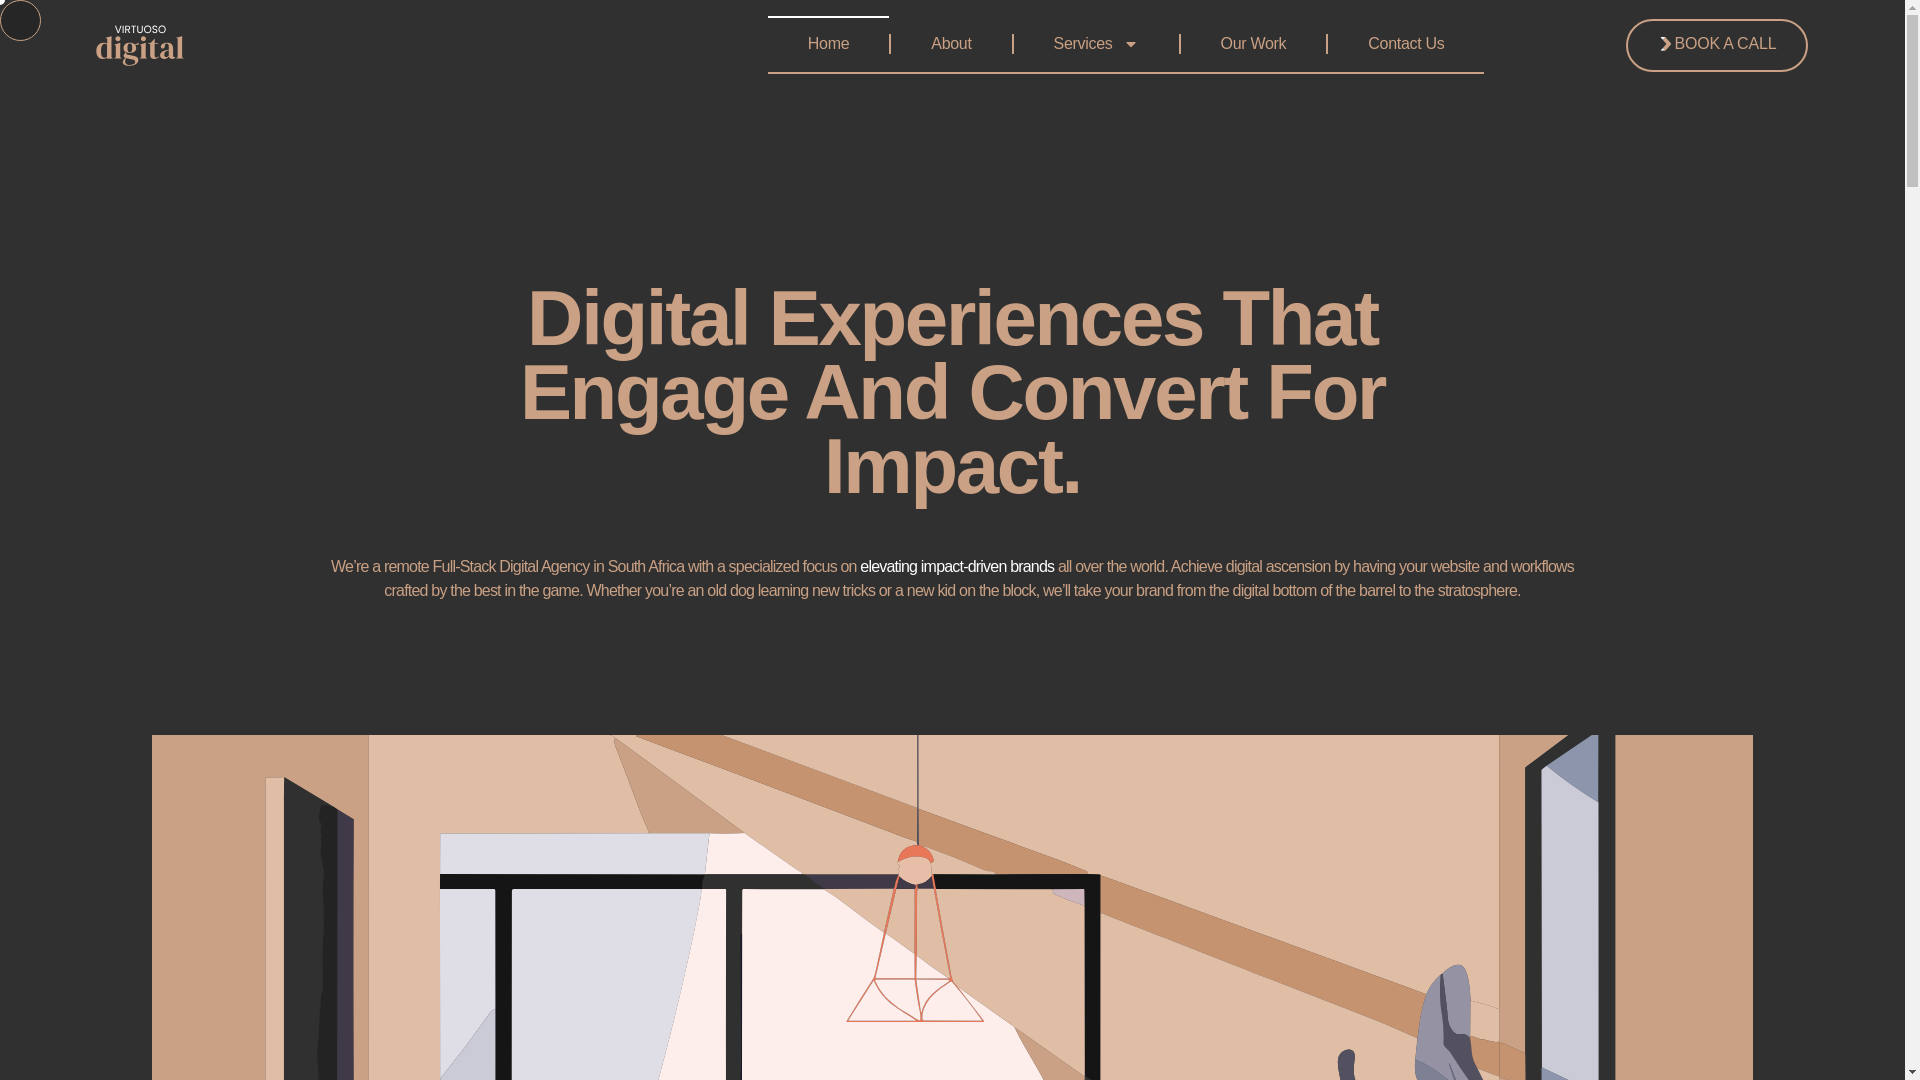 This screenshot has height=1080, width=1920. What do you see at coordinates (1096, 44) in the screenshot?
I see `Services` at bounding box center [1096, 44].